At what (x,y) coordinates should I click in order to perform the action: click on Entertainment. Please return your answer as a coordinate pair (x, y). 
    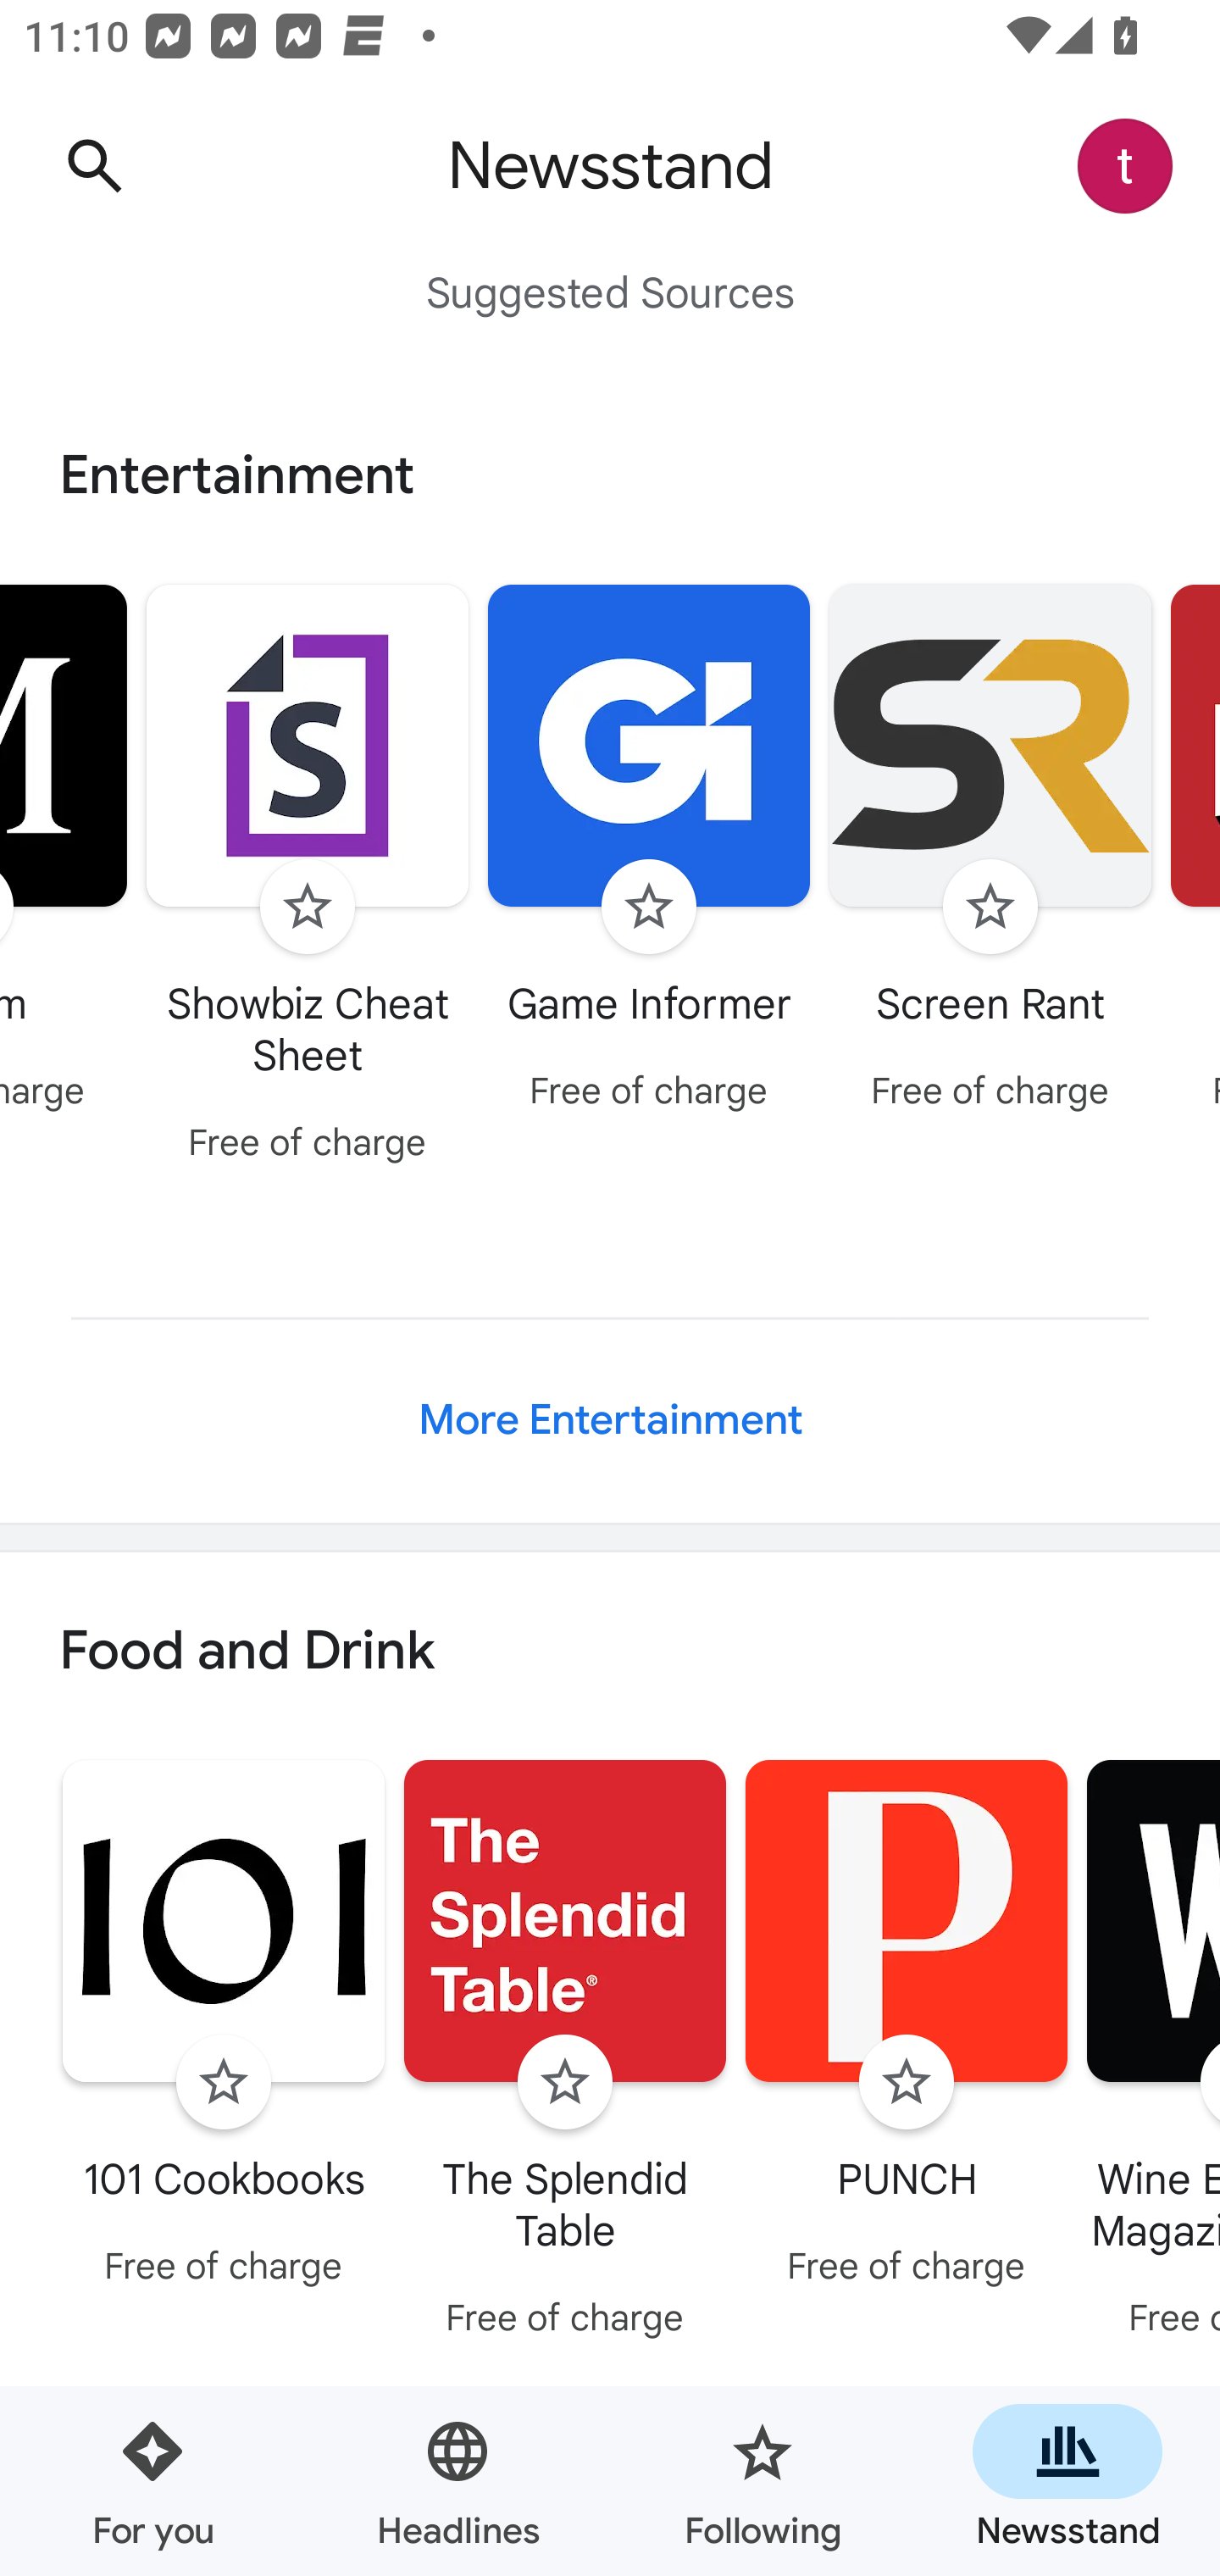
    Looking at the image, I should click on (610, 475).